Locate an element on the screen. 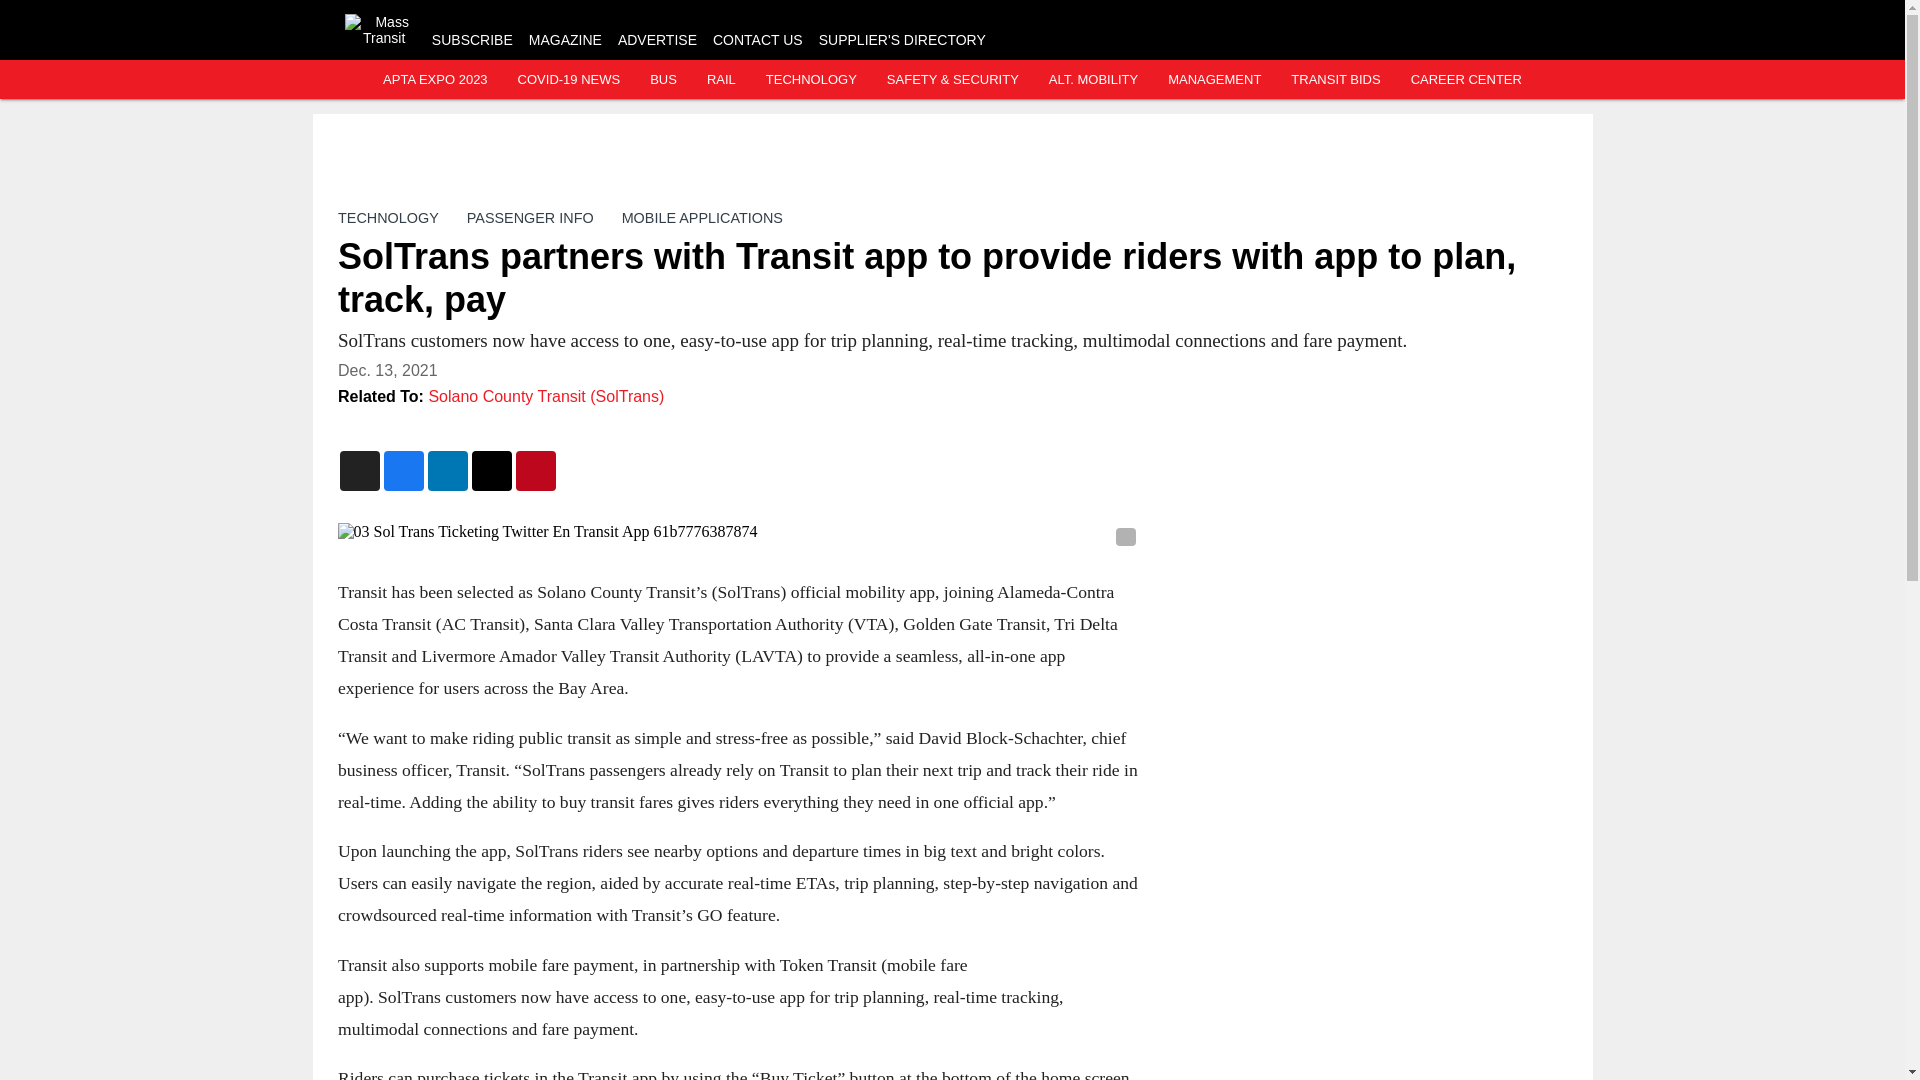  SUBSCRIBE is located at coordinates (472, 40).